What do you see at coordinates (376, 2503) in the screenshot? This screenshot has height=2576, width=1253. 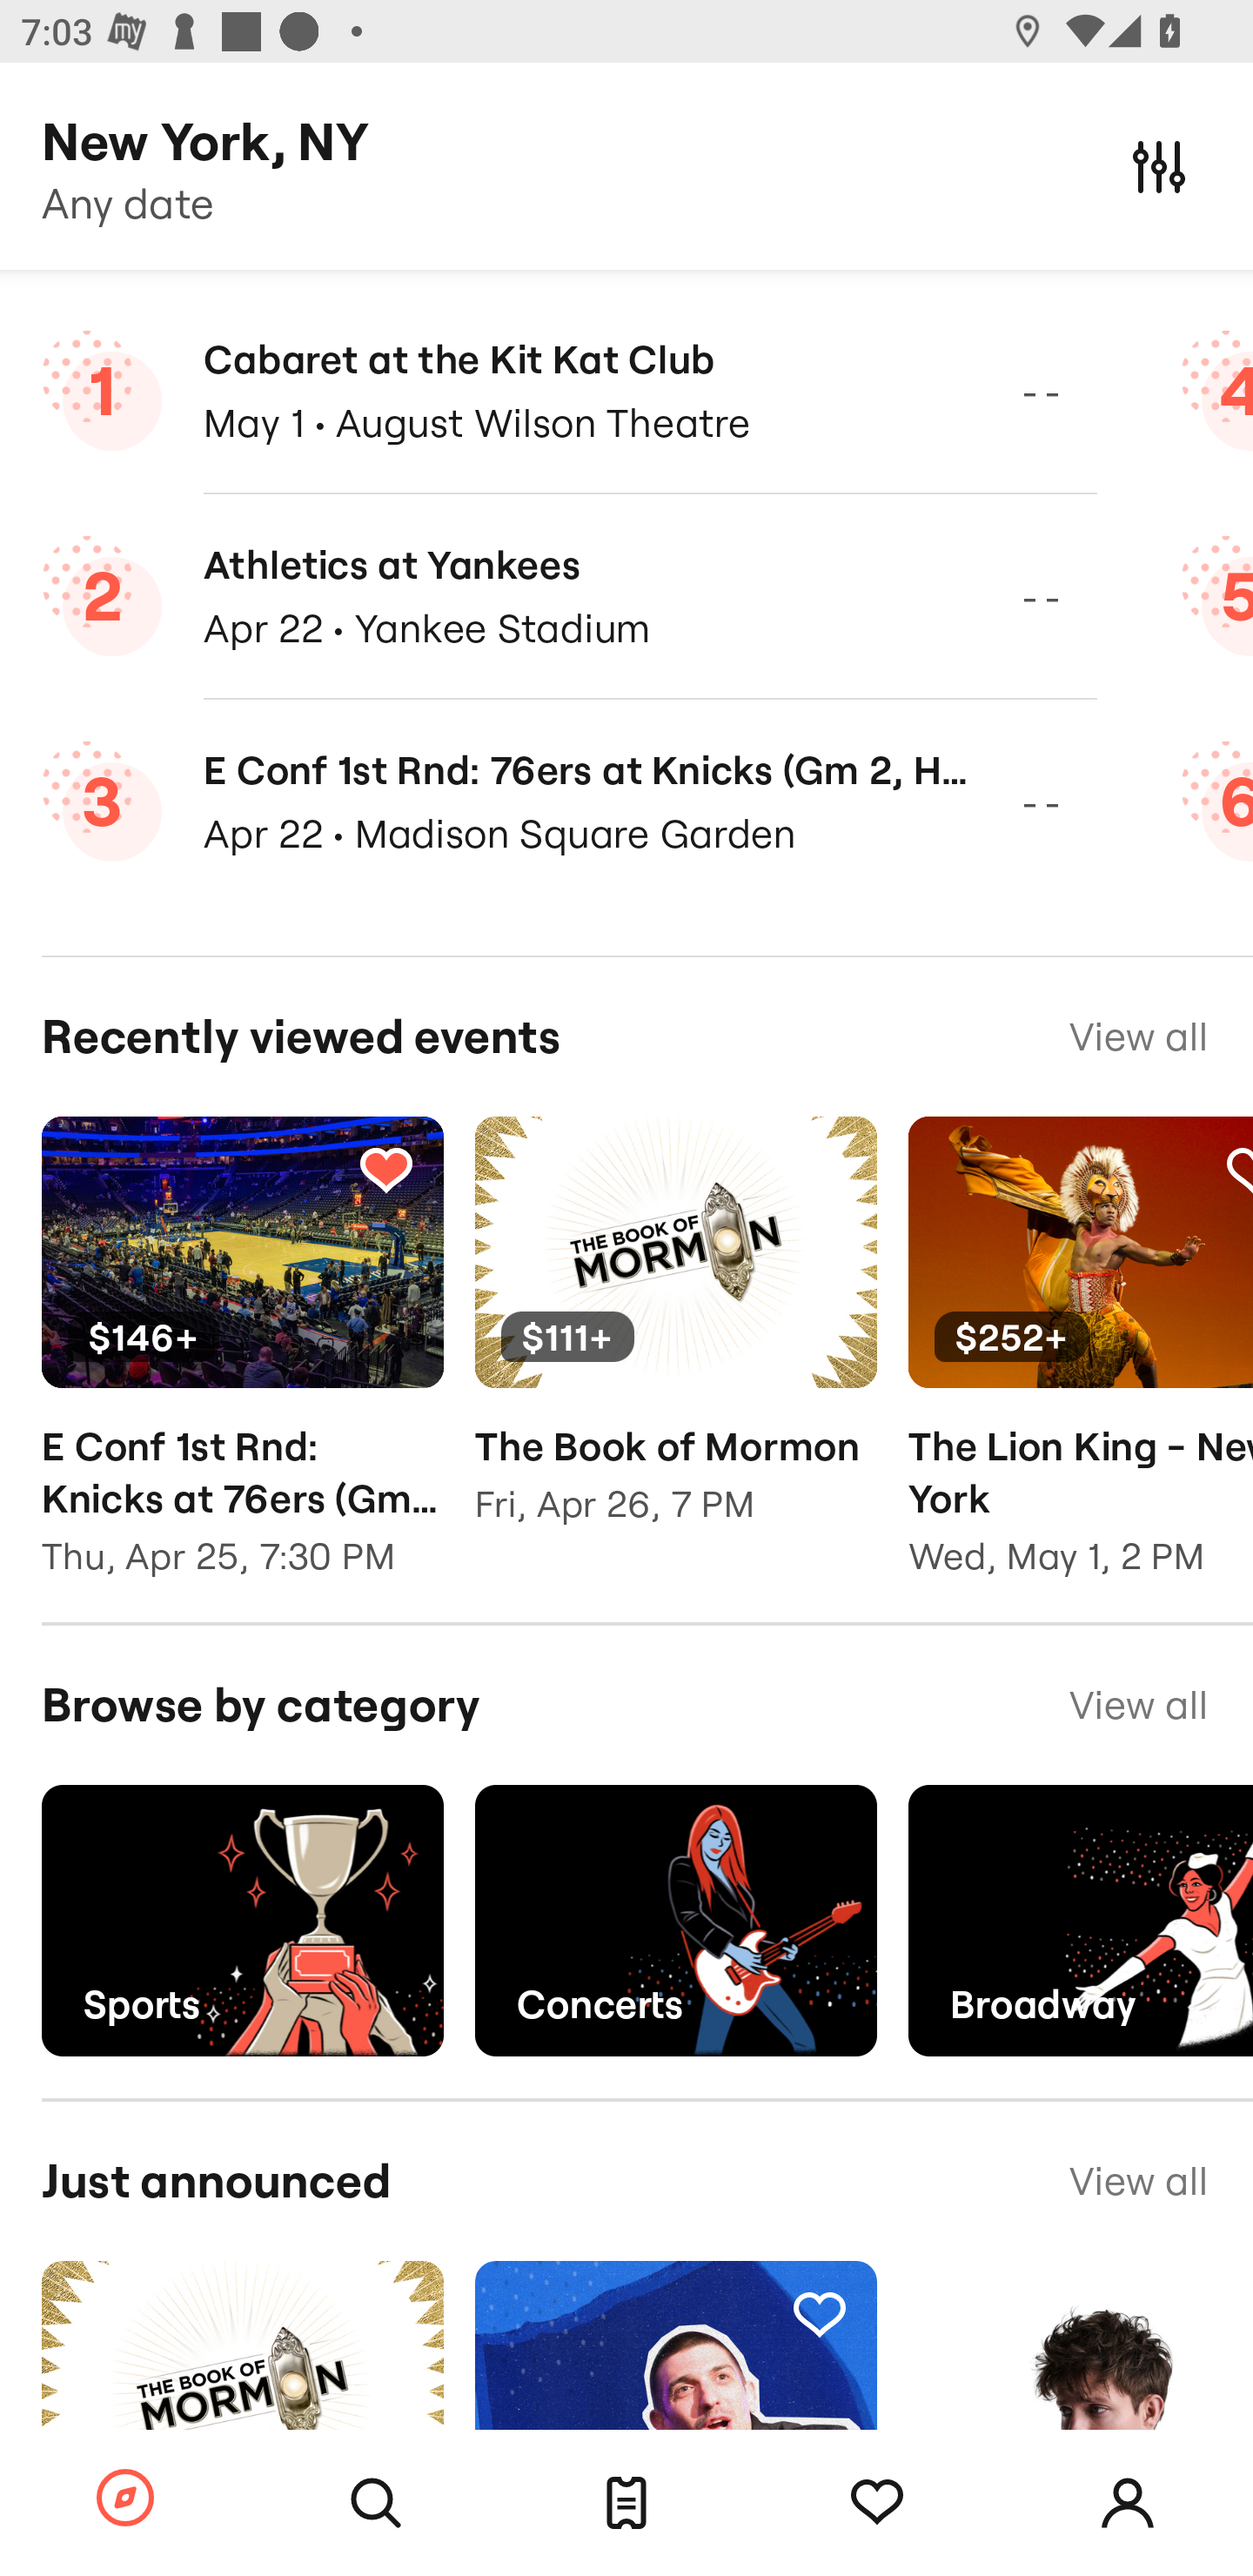 I see `Search` at bounding box center [376, 2503].